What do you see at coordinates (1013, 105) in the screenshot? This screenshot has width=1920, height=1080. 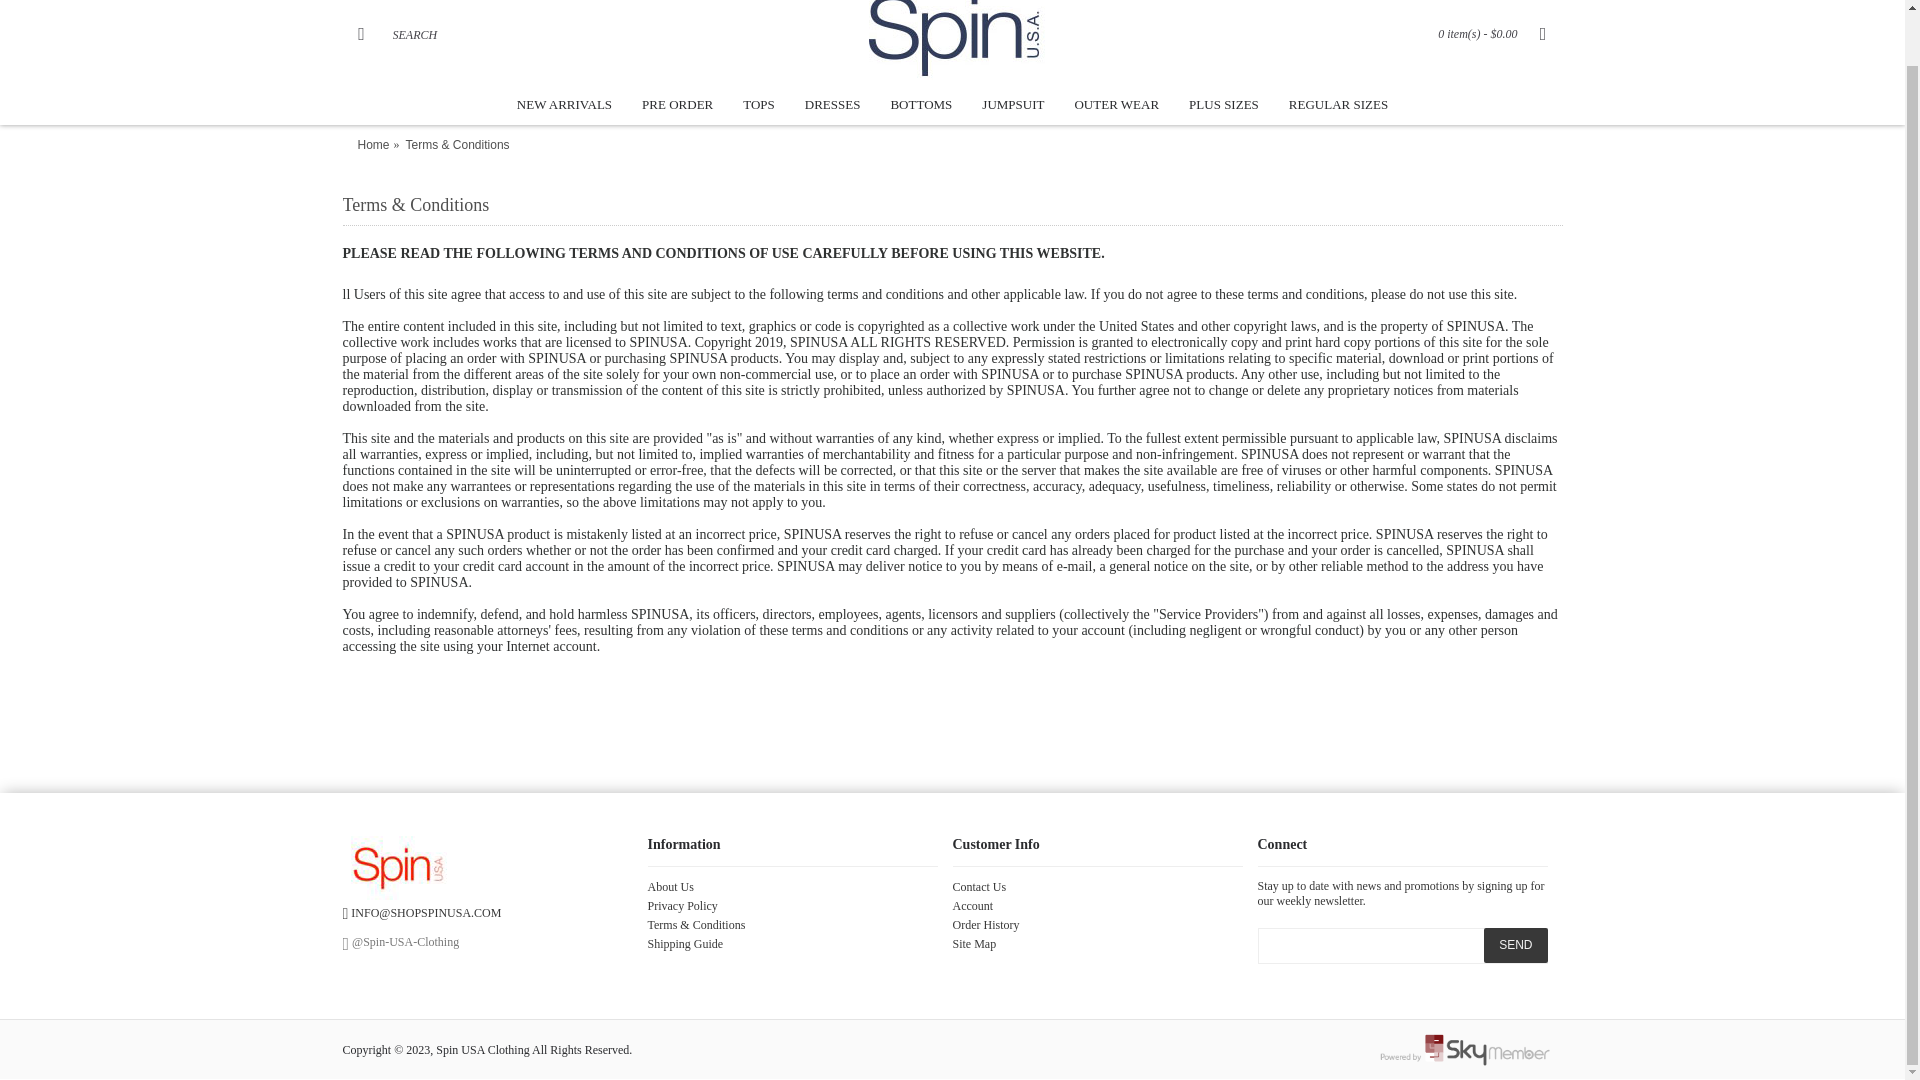 I see `JUMPSUIT` at bounding box center [1013, 105].